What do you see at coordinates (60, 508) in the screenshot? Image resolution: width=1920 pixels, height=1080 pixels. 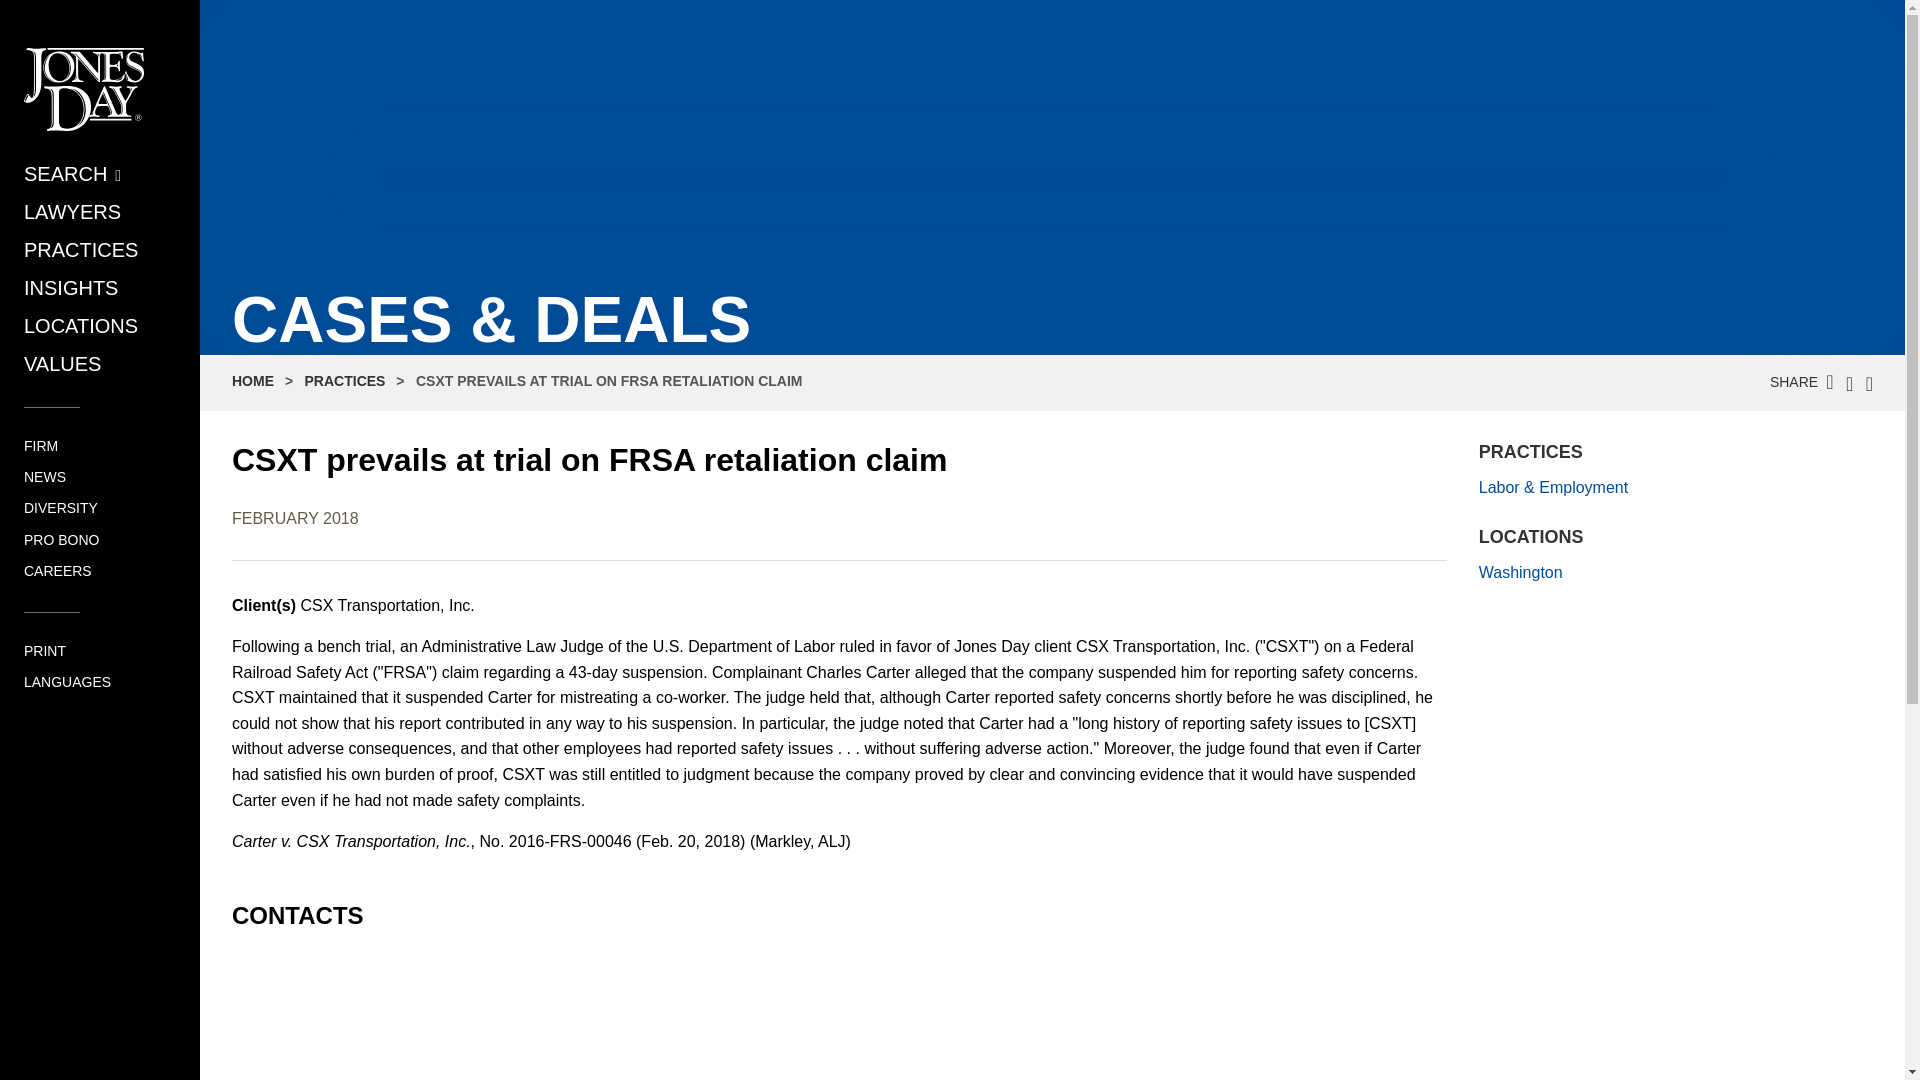 I see `DIVERSITY` at bounding box center [60, 508].